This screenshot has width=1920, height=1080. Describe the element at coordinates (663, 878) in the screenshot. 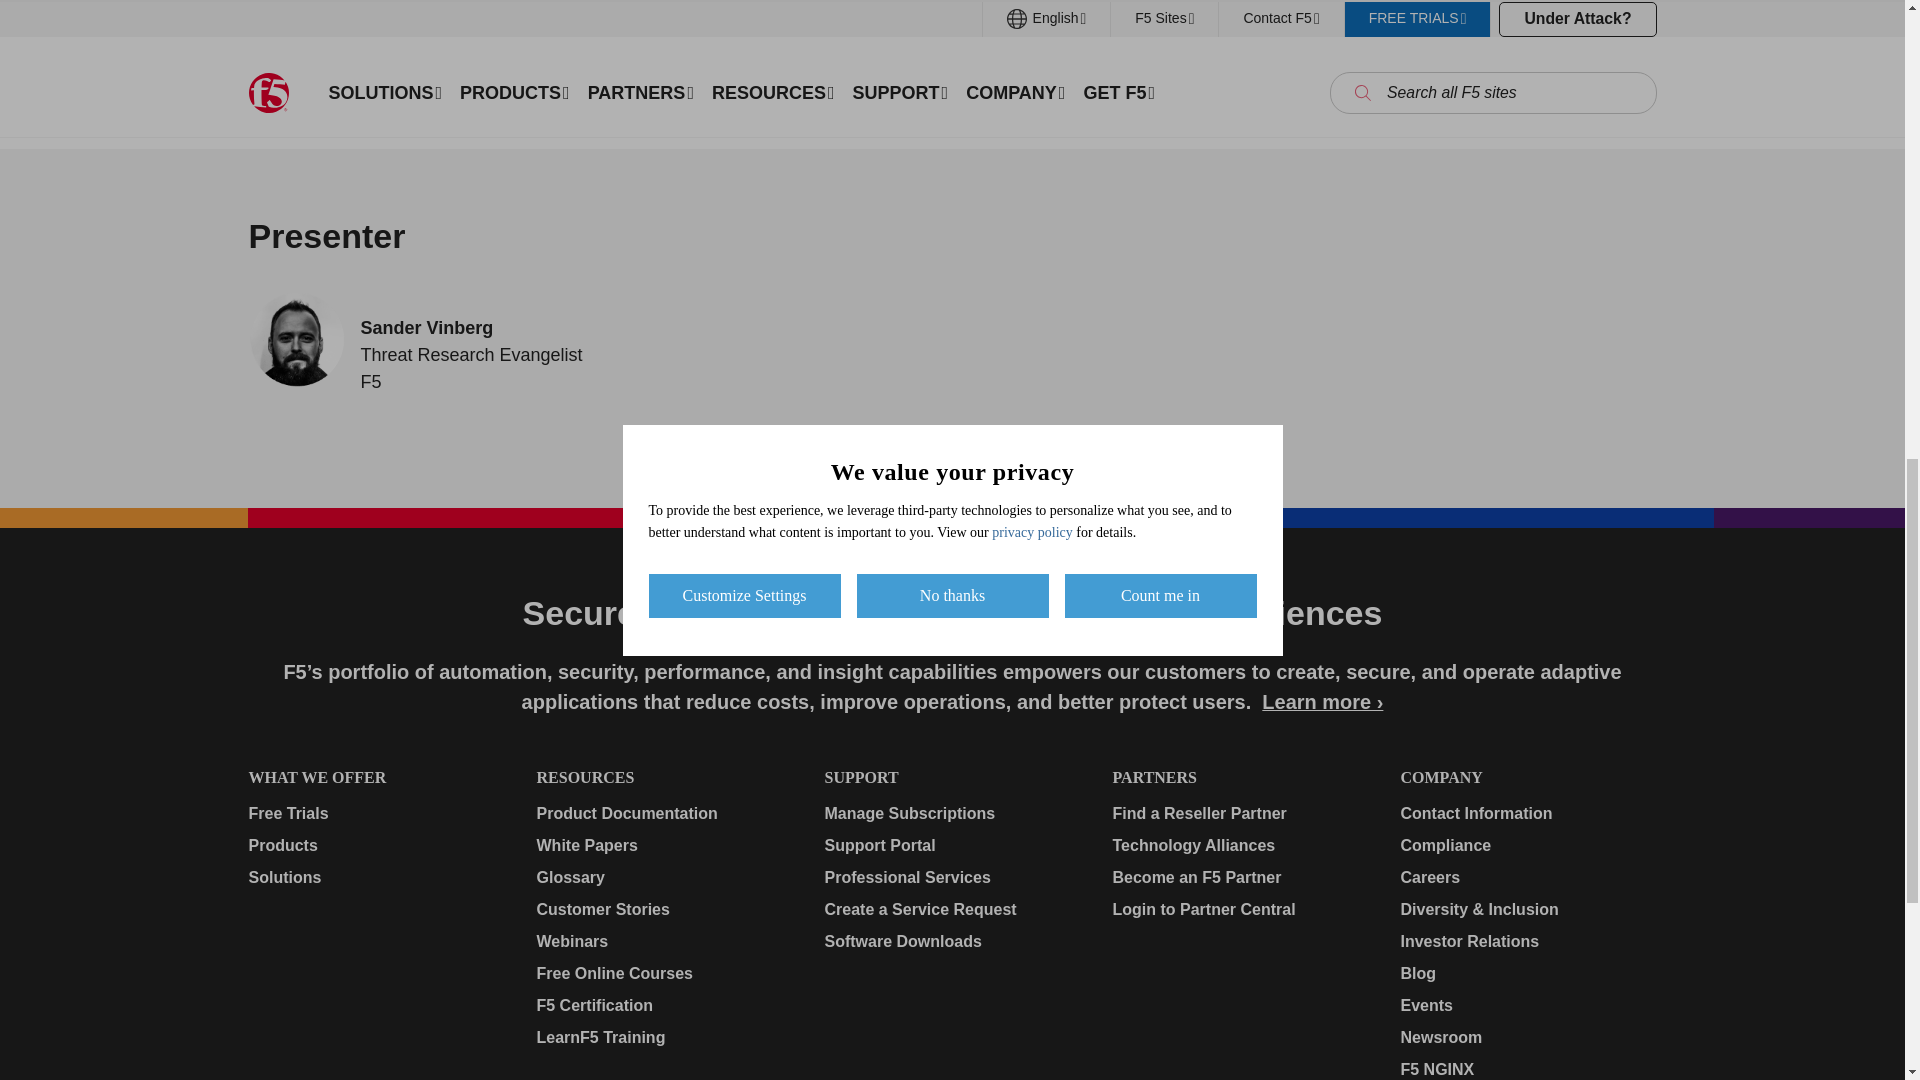

I see `Glossary` at that location.